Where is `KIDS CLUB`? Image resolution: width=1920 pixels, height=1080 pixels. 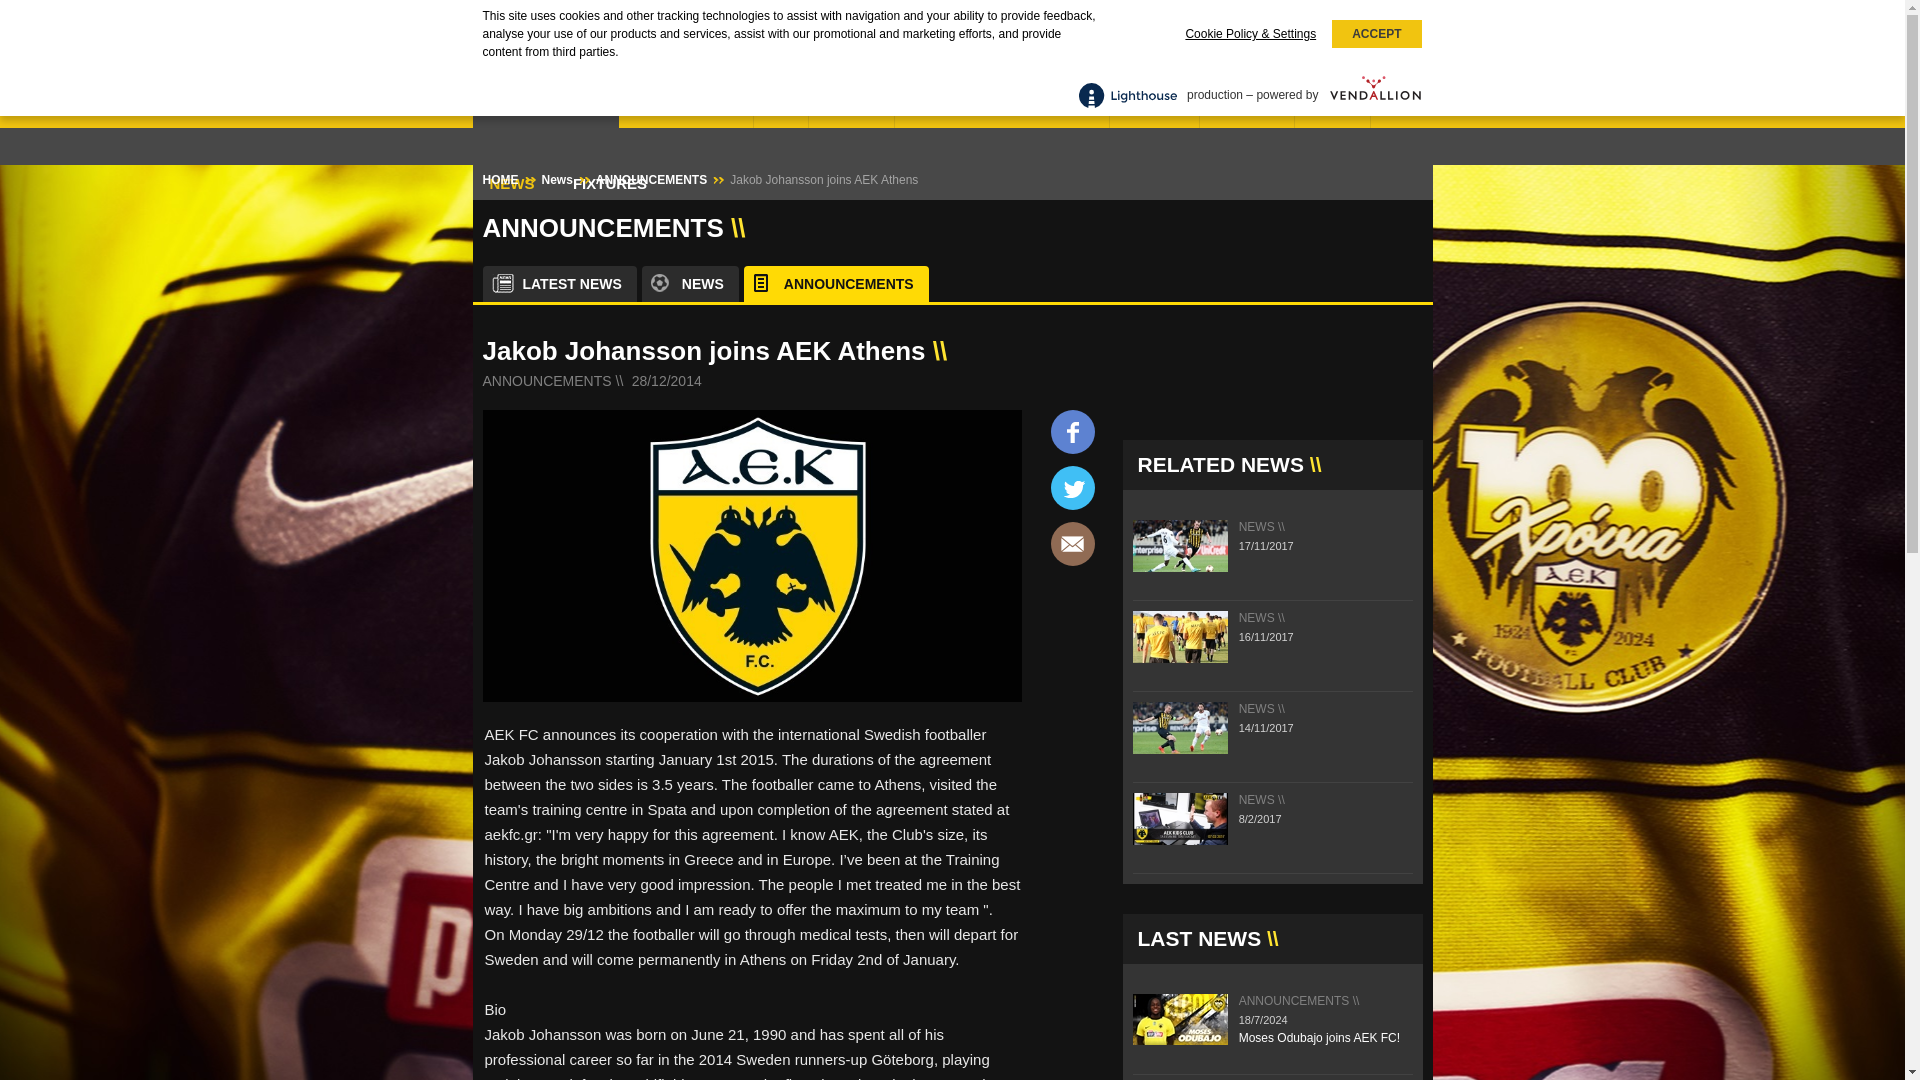
KIDS CLUB is located at coordinates (764, 15).